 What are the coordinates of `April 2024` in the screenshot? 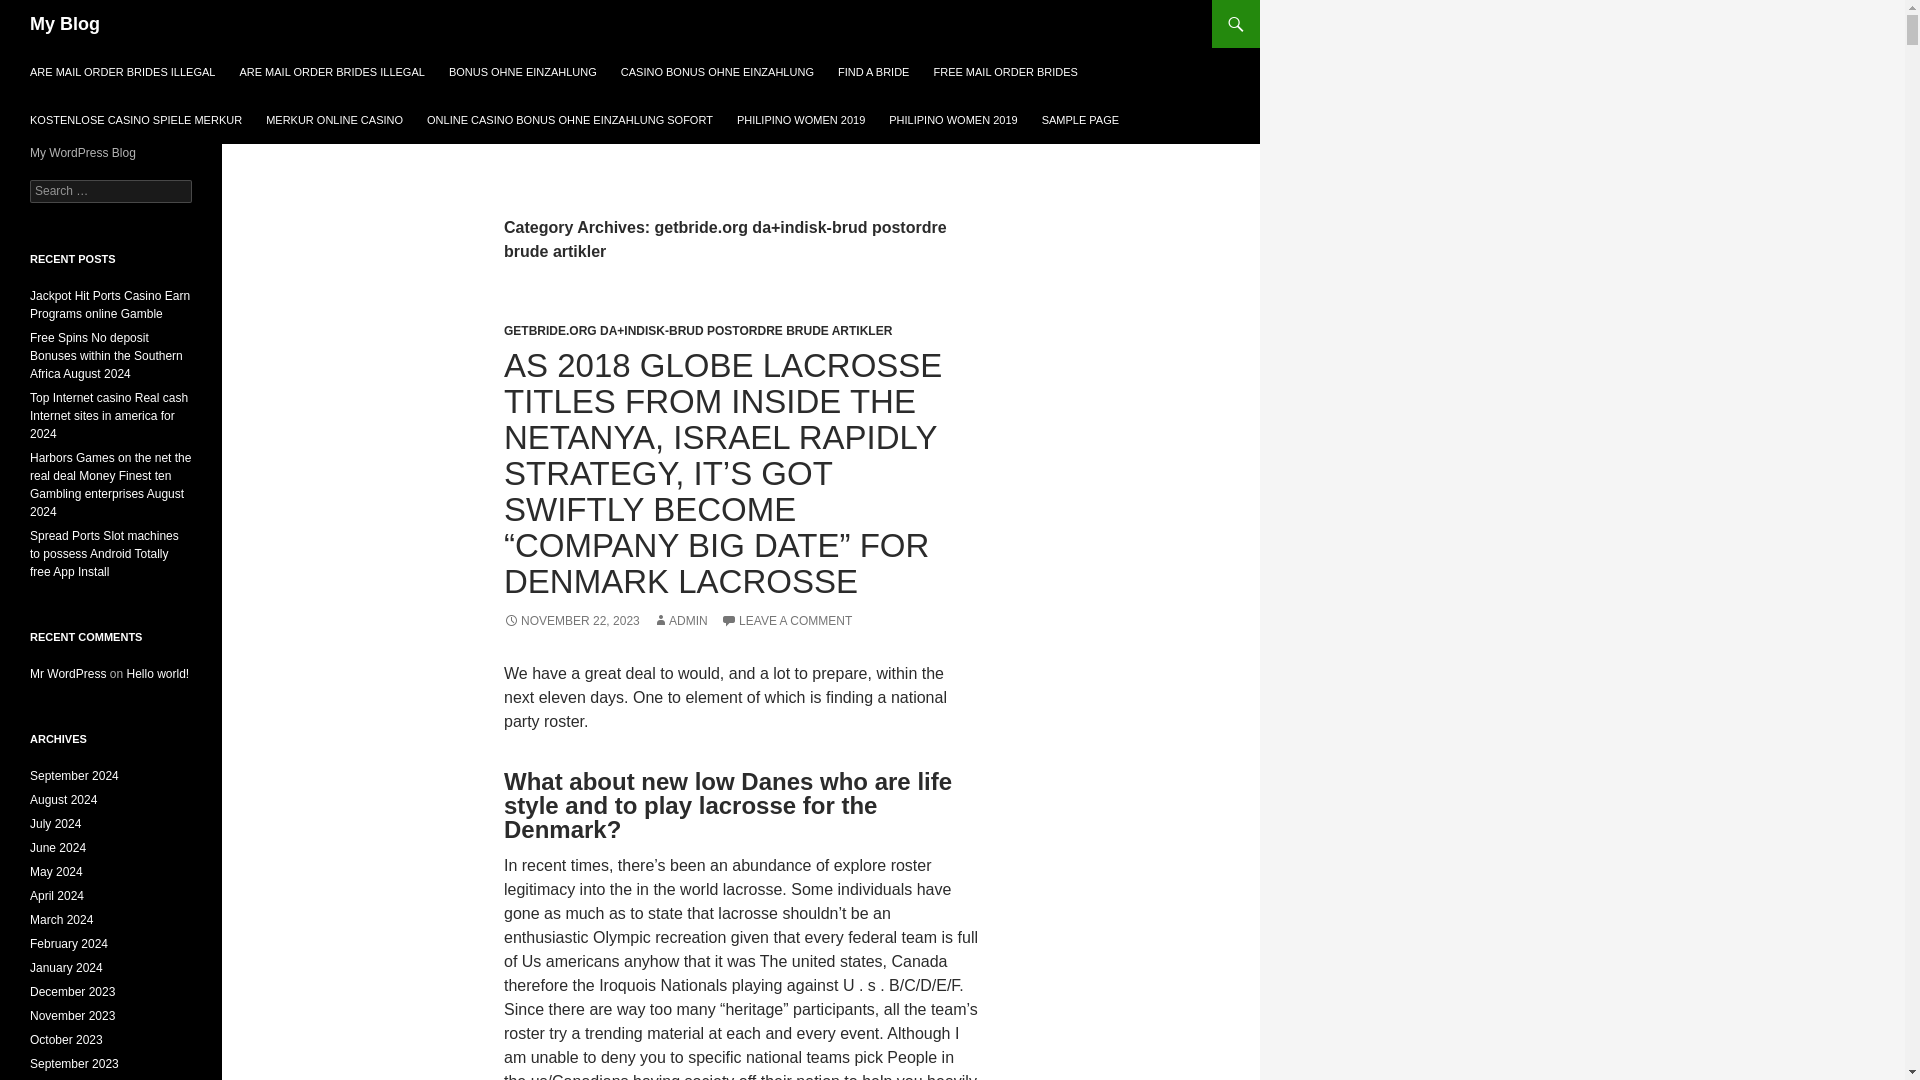 It's located at (57, 895).